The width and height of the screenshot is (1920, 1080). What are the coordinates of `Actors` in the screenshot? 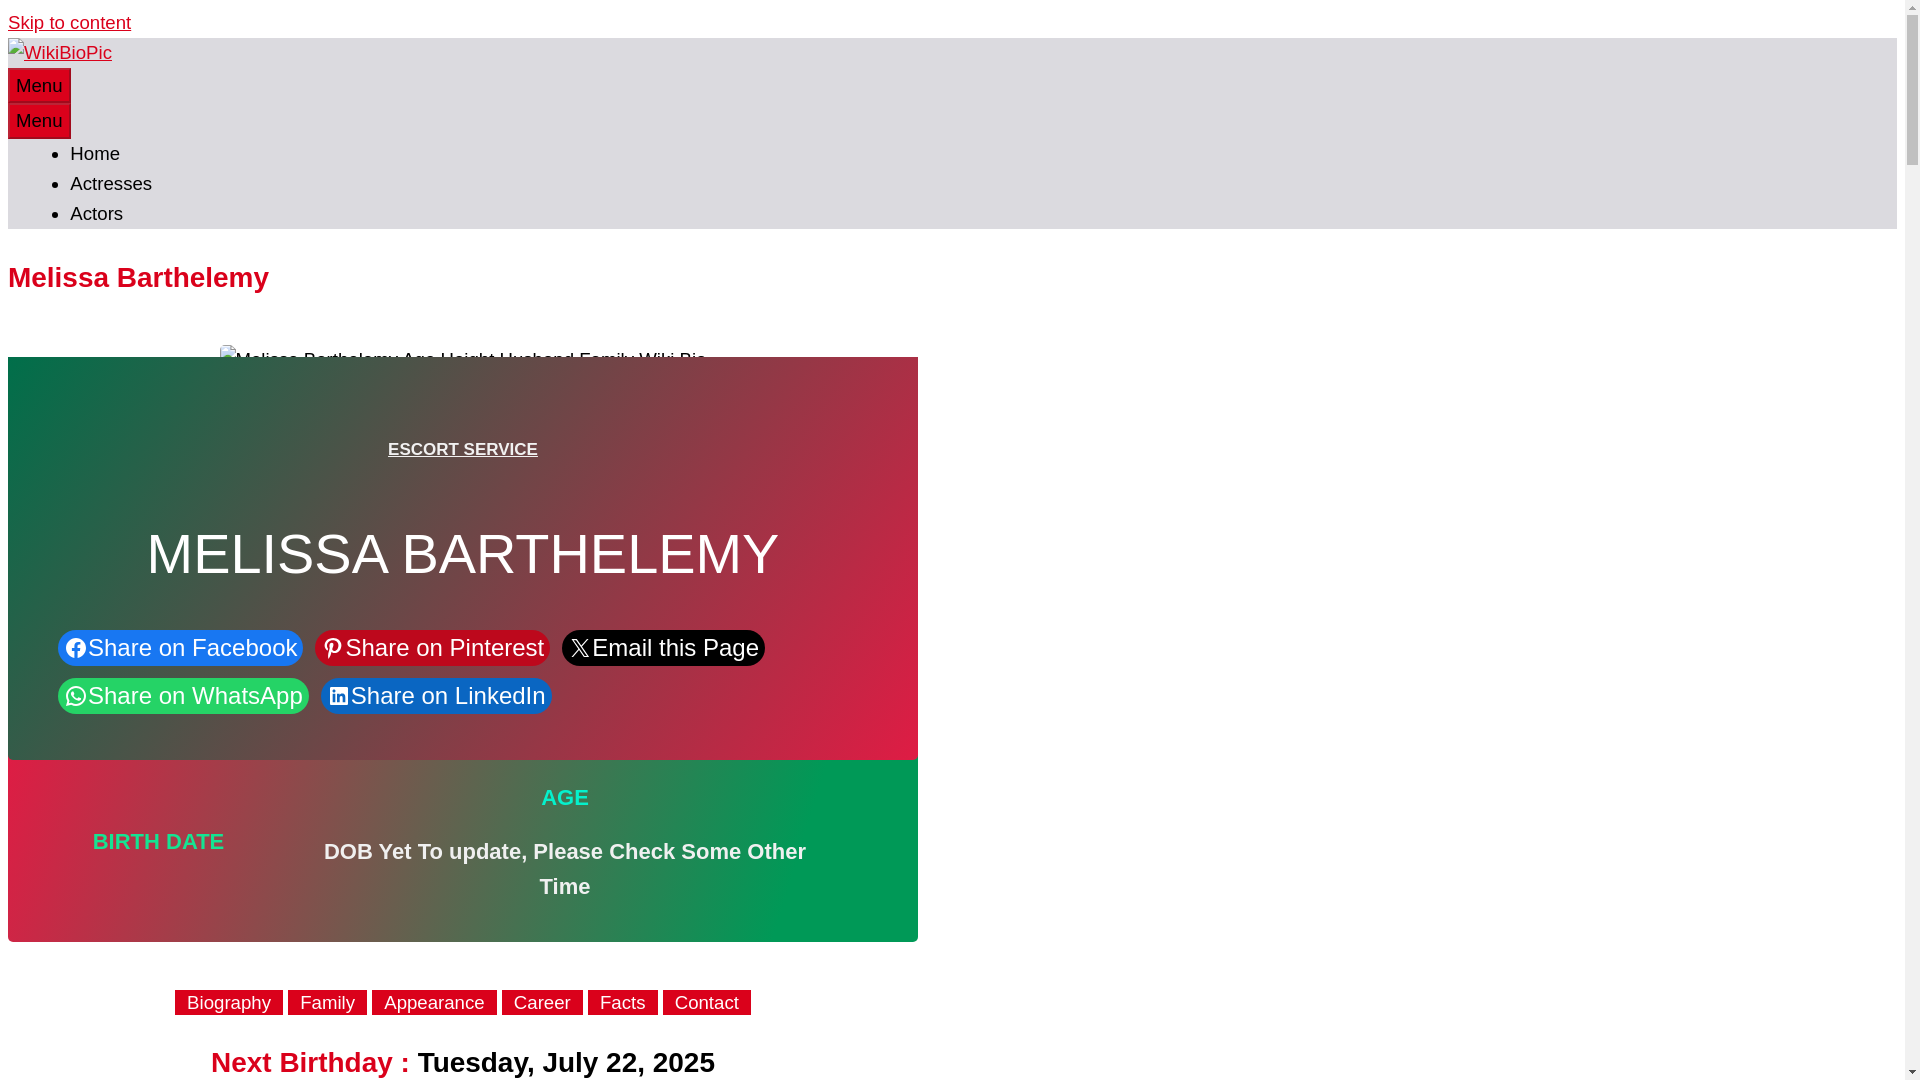 It's located at (96, 213).